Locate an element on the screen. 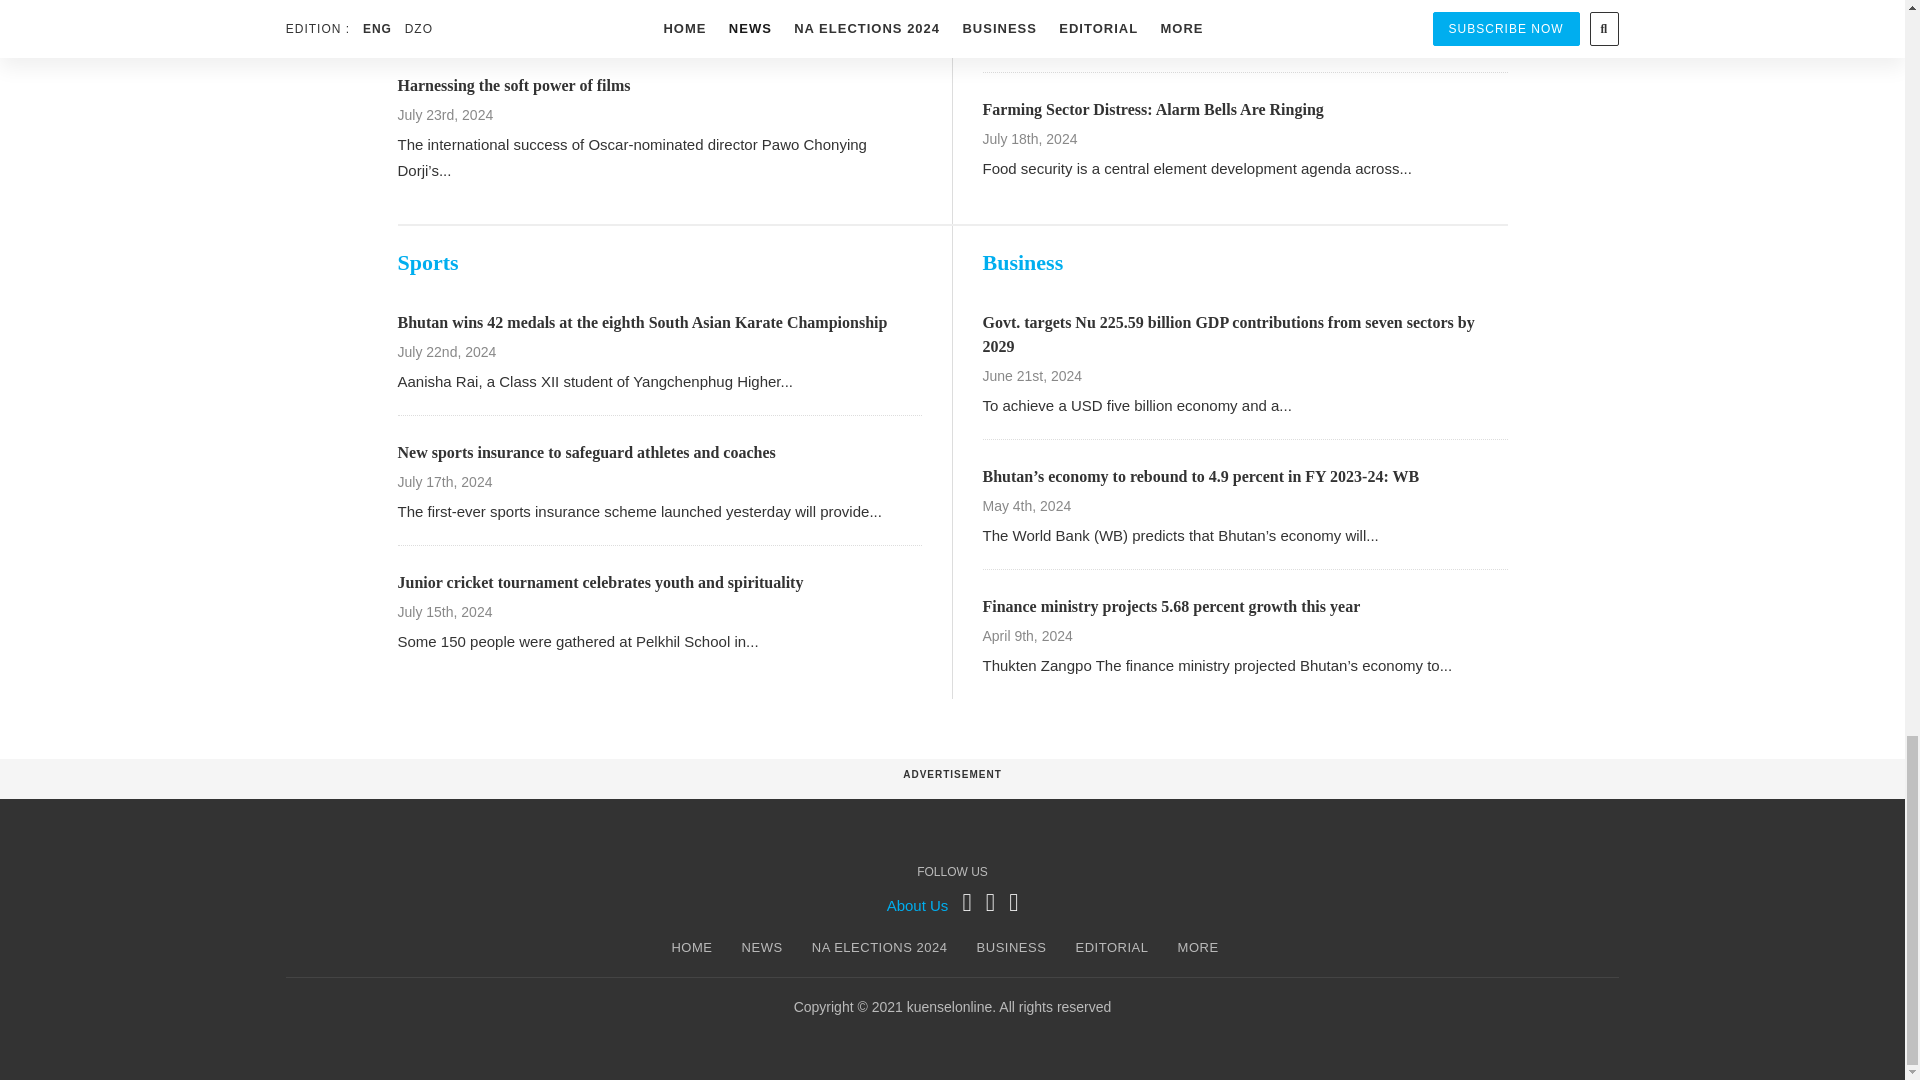  EDITORIAL is located at coordinates (1112, 948).